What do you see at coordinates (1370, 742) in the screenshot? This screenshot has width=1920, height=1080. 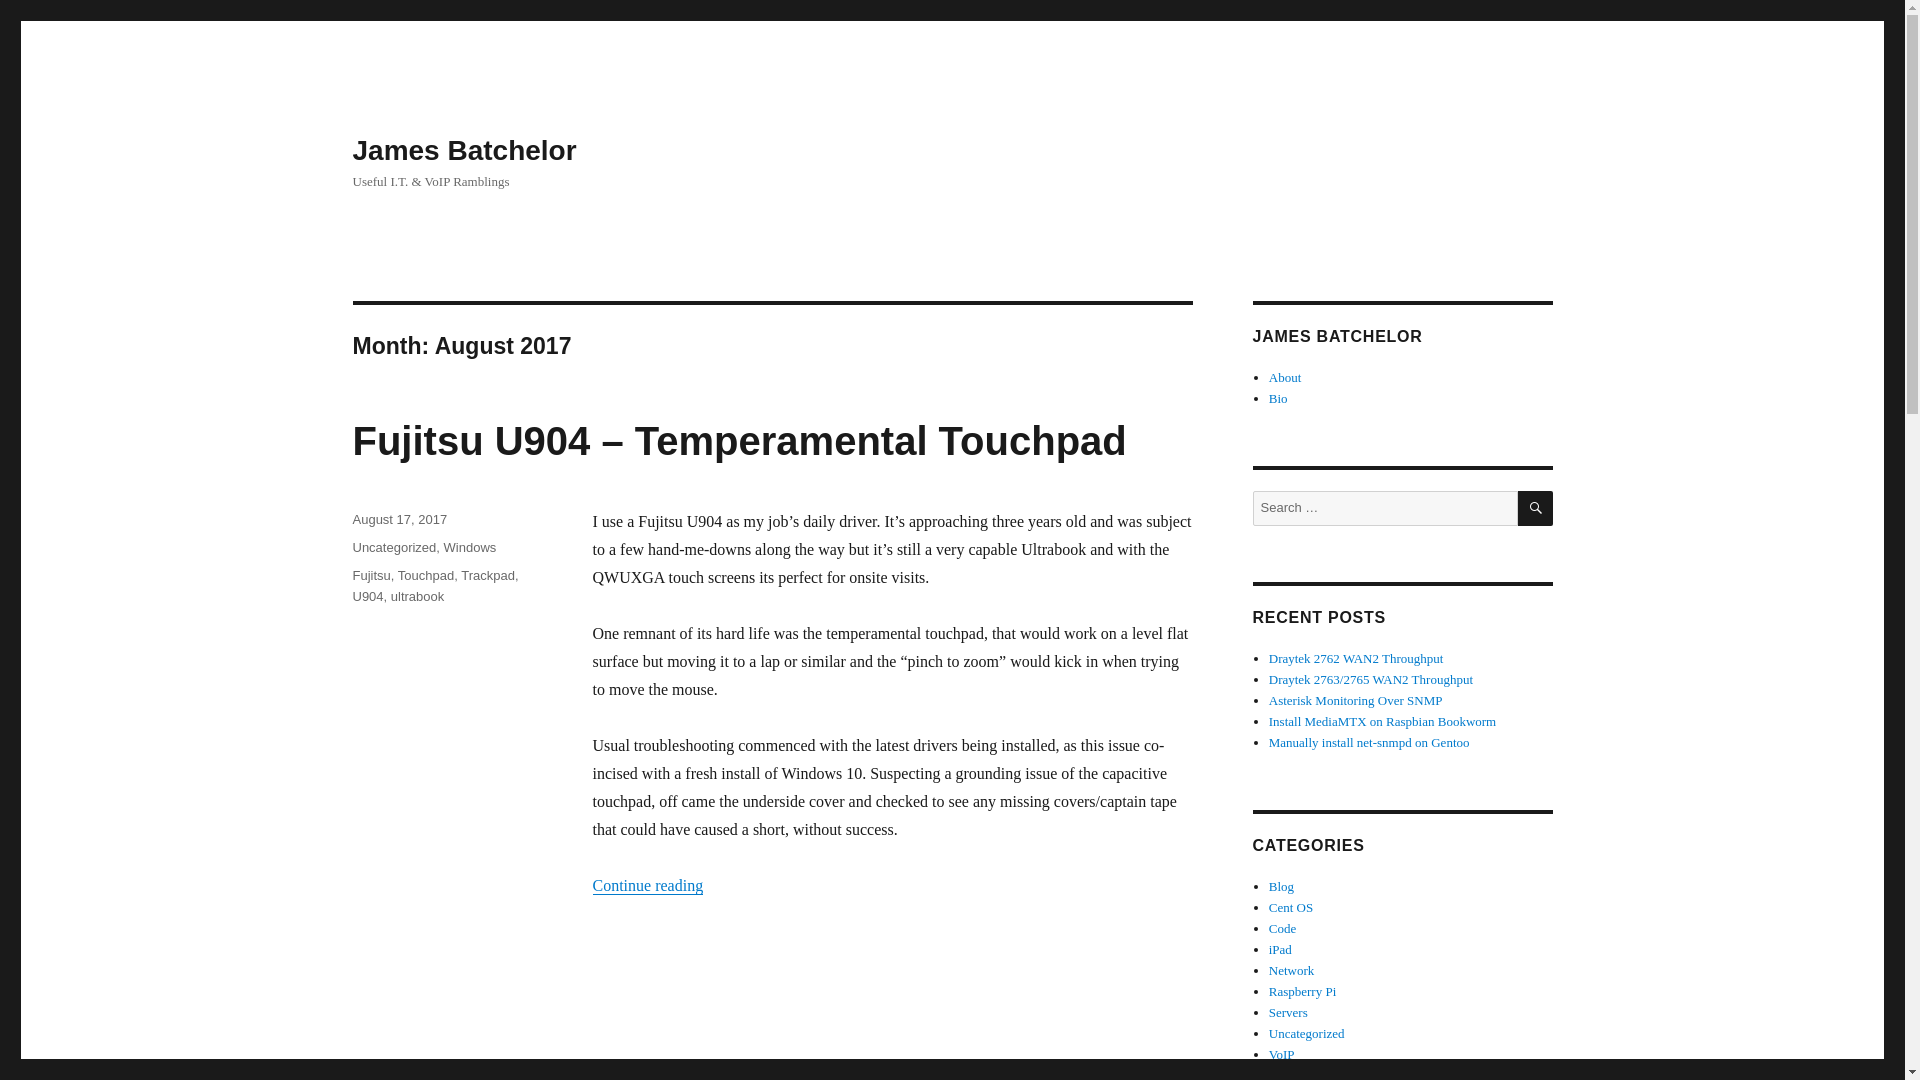 I see `Manually install net-snmpd on Gentoo` at bounding box center [1370, 742].